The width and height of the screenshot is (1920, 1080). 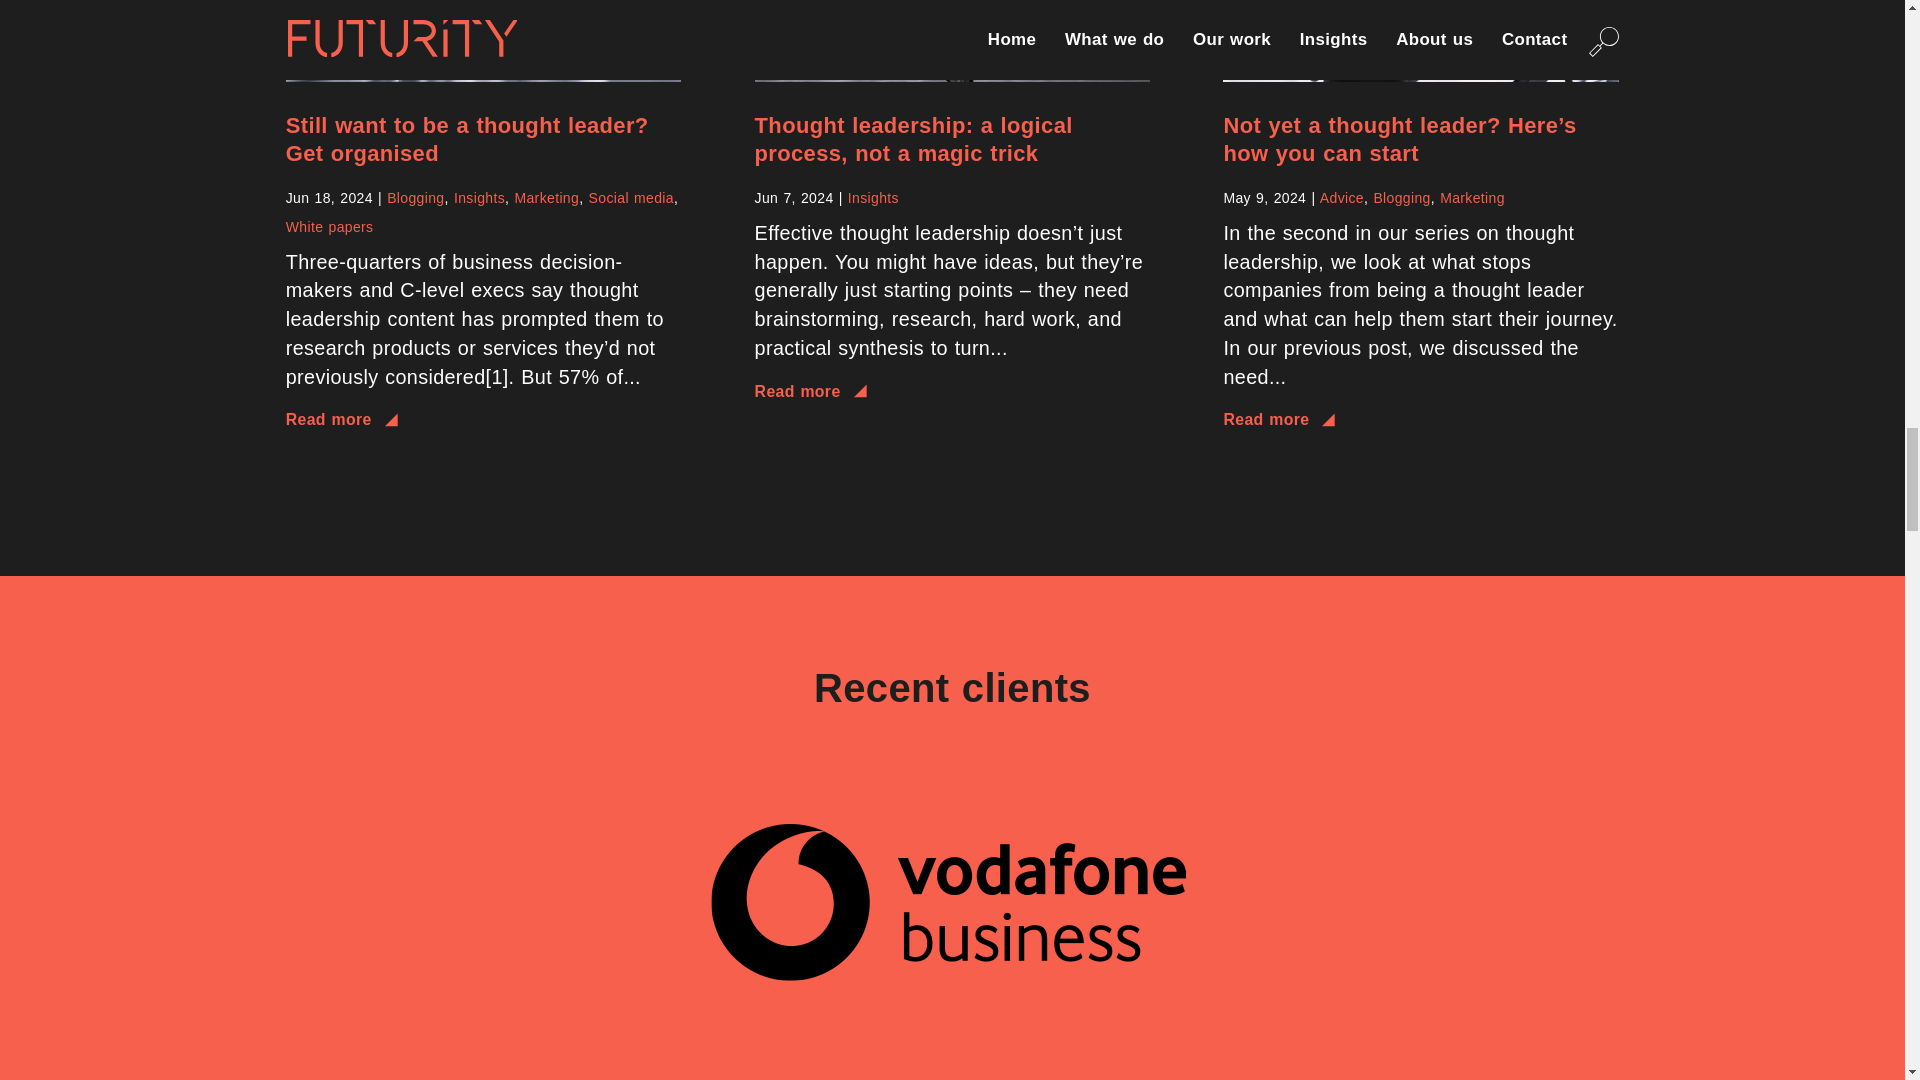 What do you see at coordinates (415, 198) in the screenshot?
I see `Blogging` at bounding box center [415, 198].